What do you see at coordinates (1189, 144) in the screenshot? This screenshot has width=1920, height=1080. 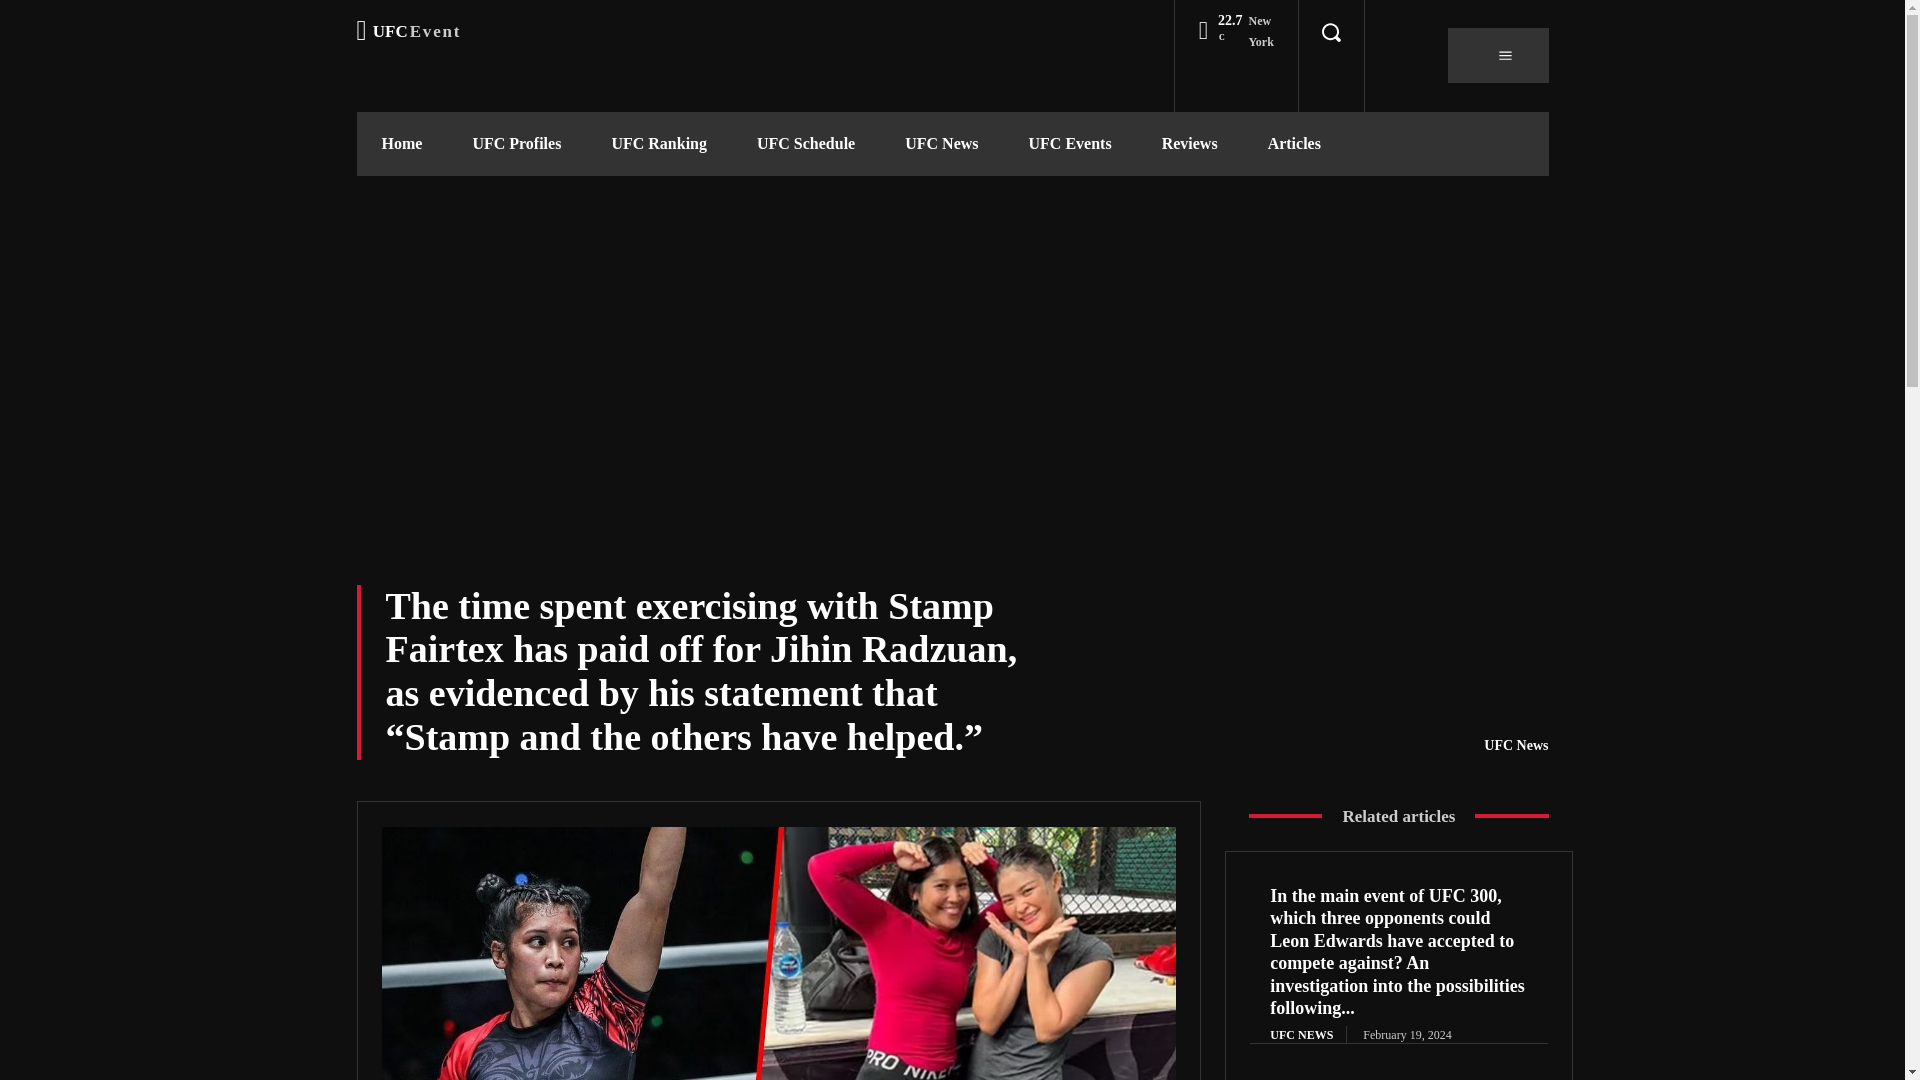 I see `Reviews` at bounding box center [1189, 144].